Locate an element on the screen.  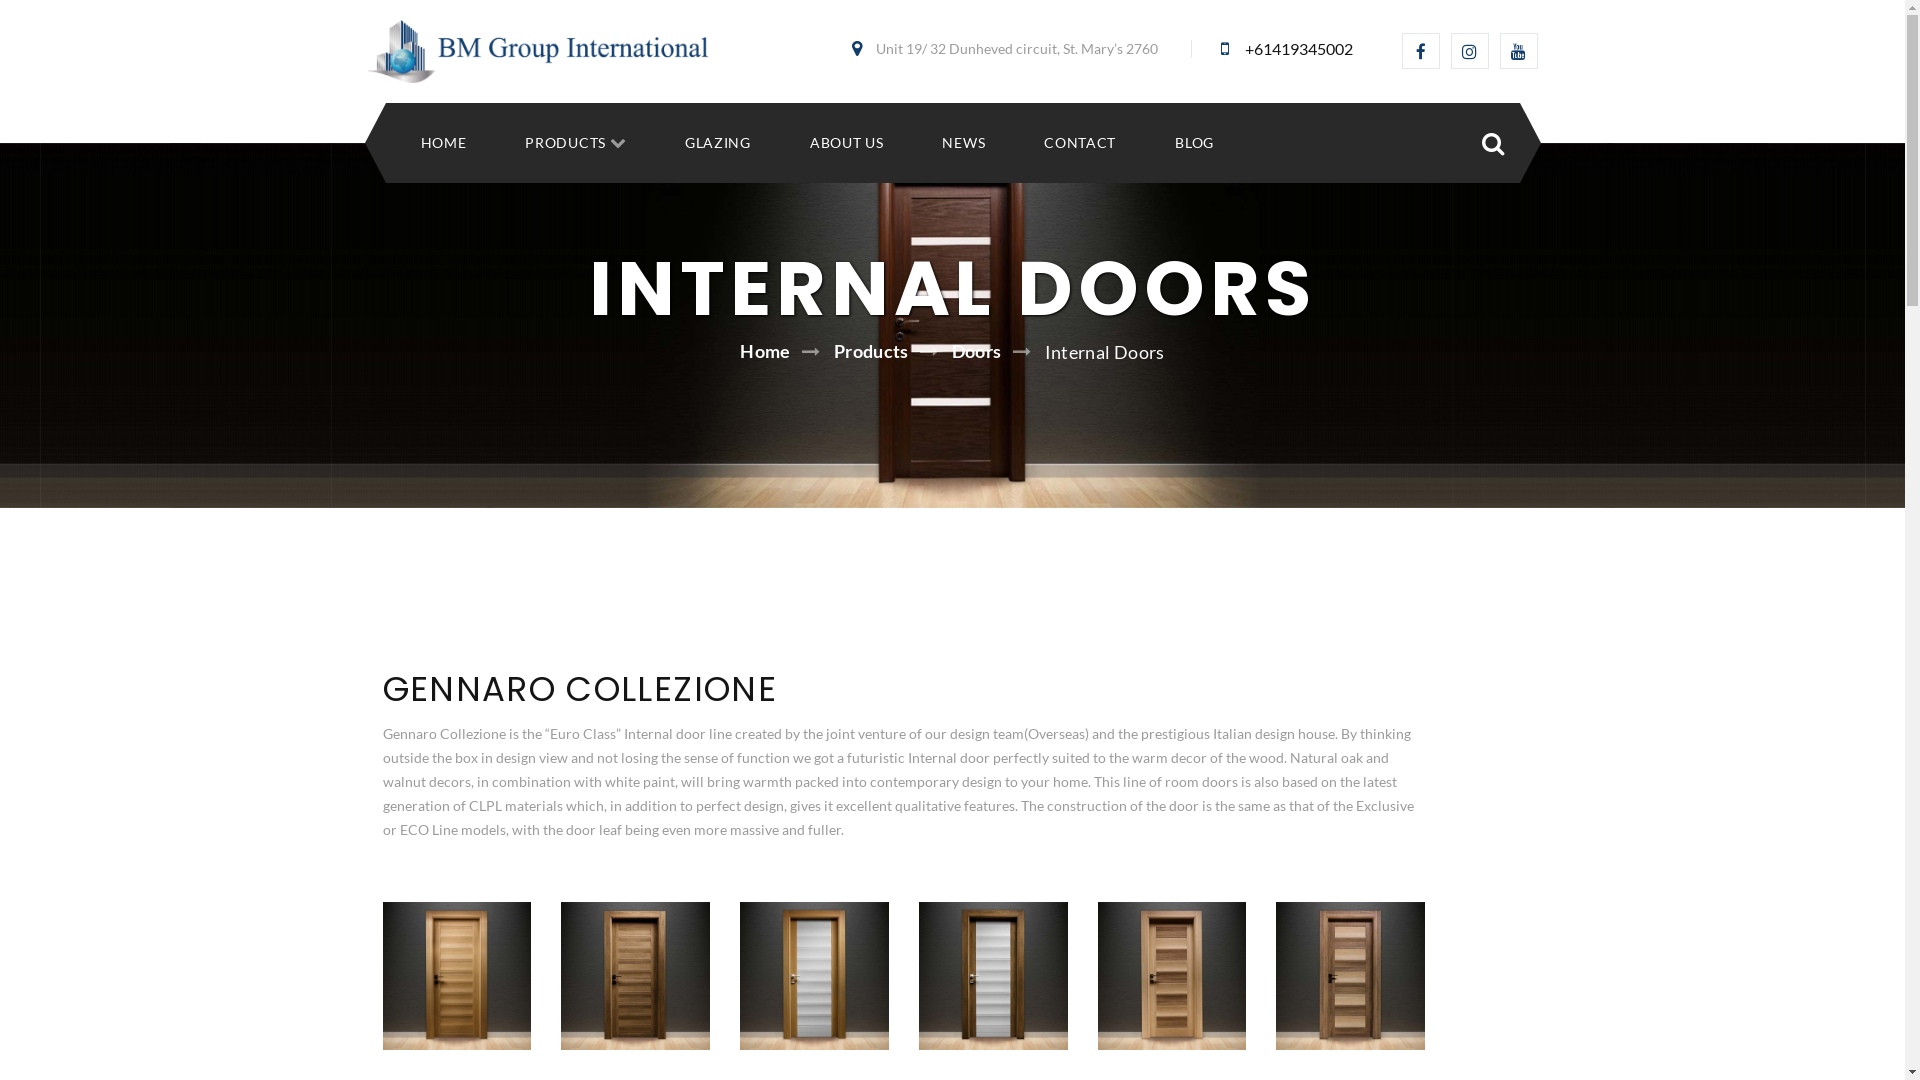
ABOUT US is located at coordinates (847, 144).